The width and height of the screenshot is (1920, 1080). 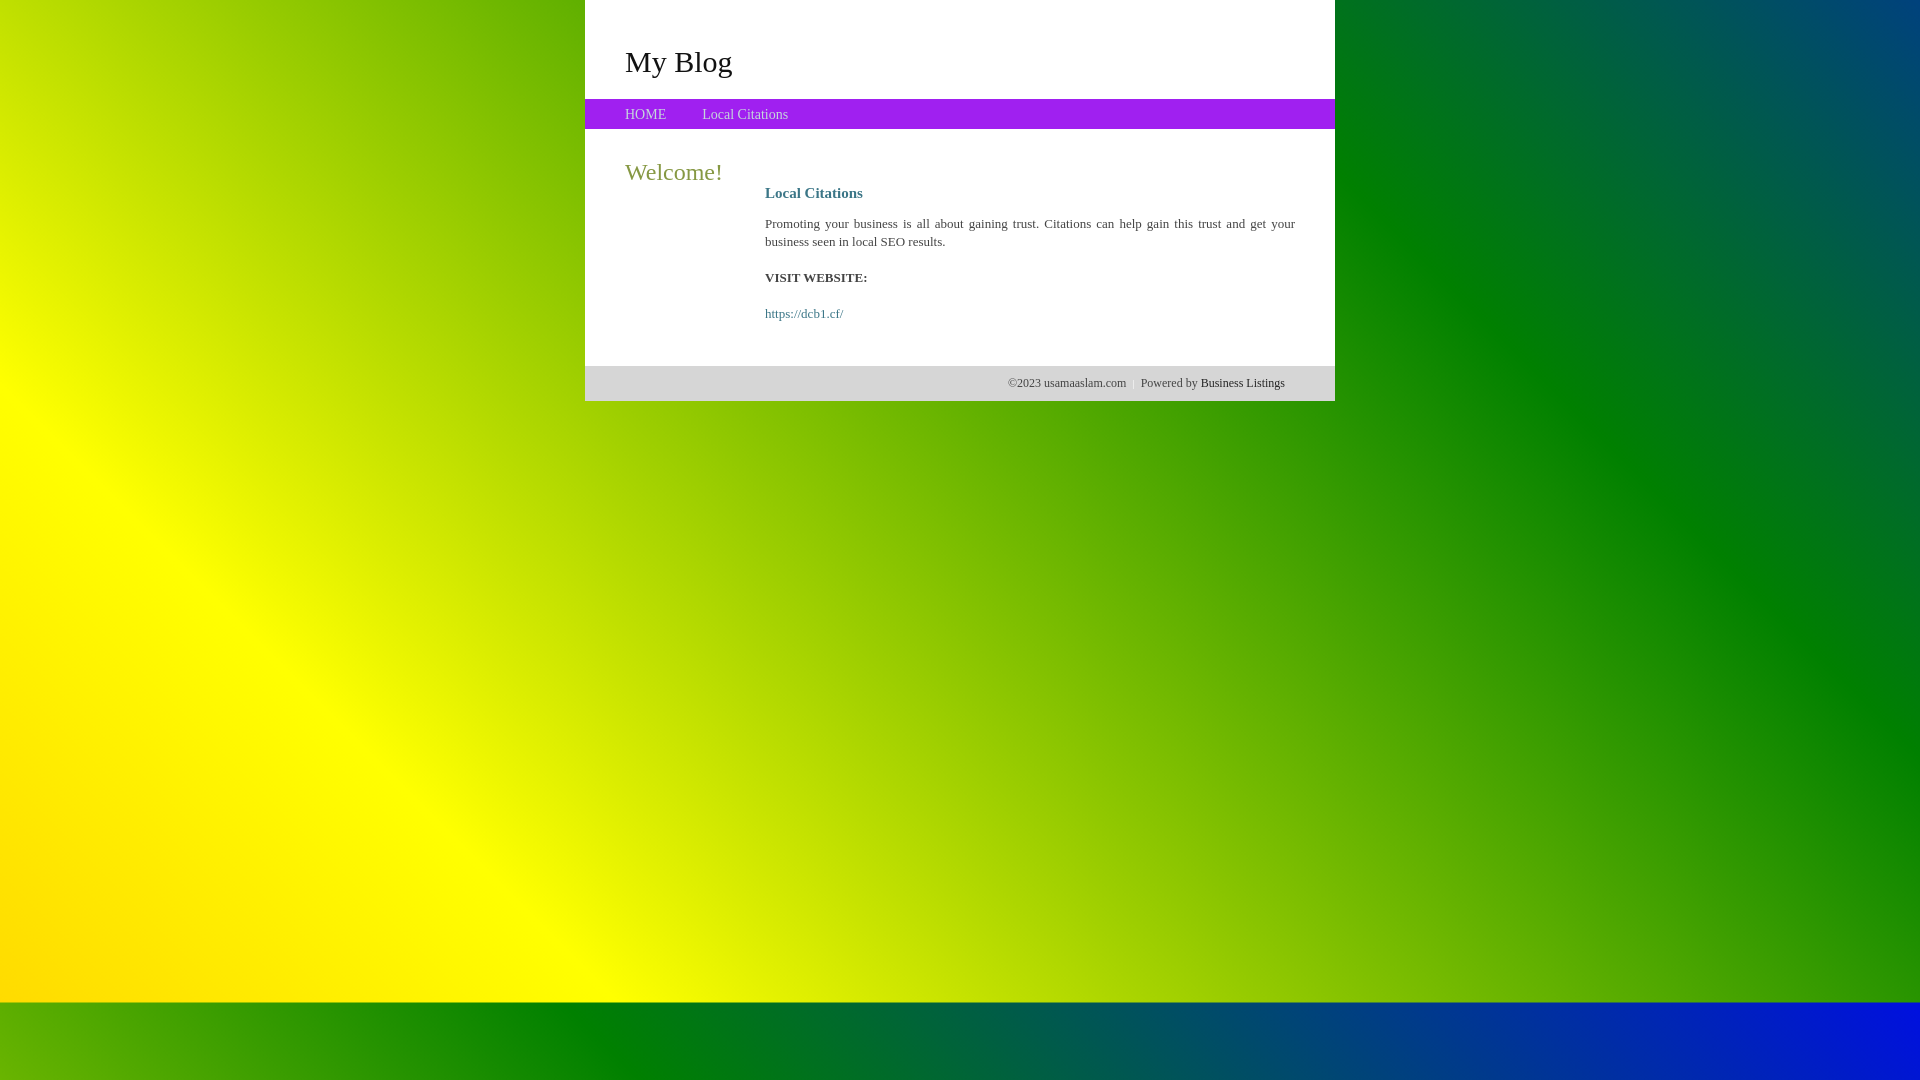 I want to click on HOME, so click(x=646, y=114).